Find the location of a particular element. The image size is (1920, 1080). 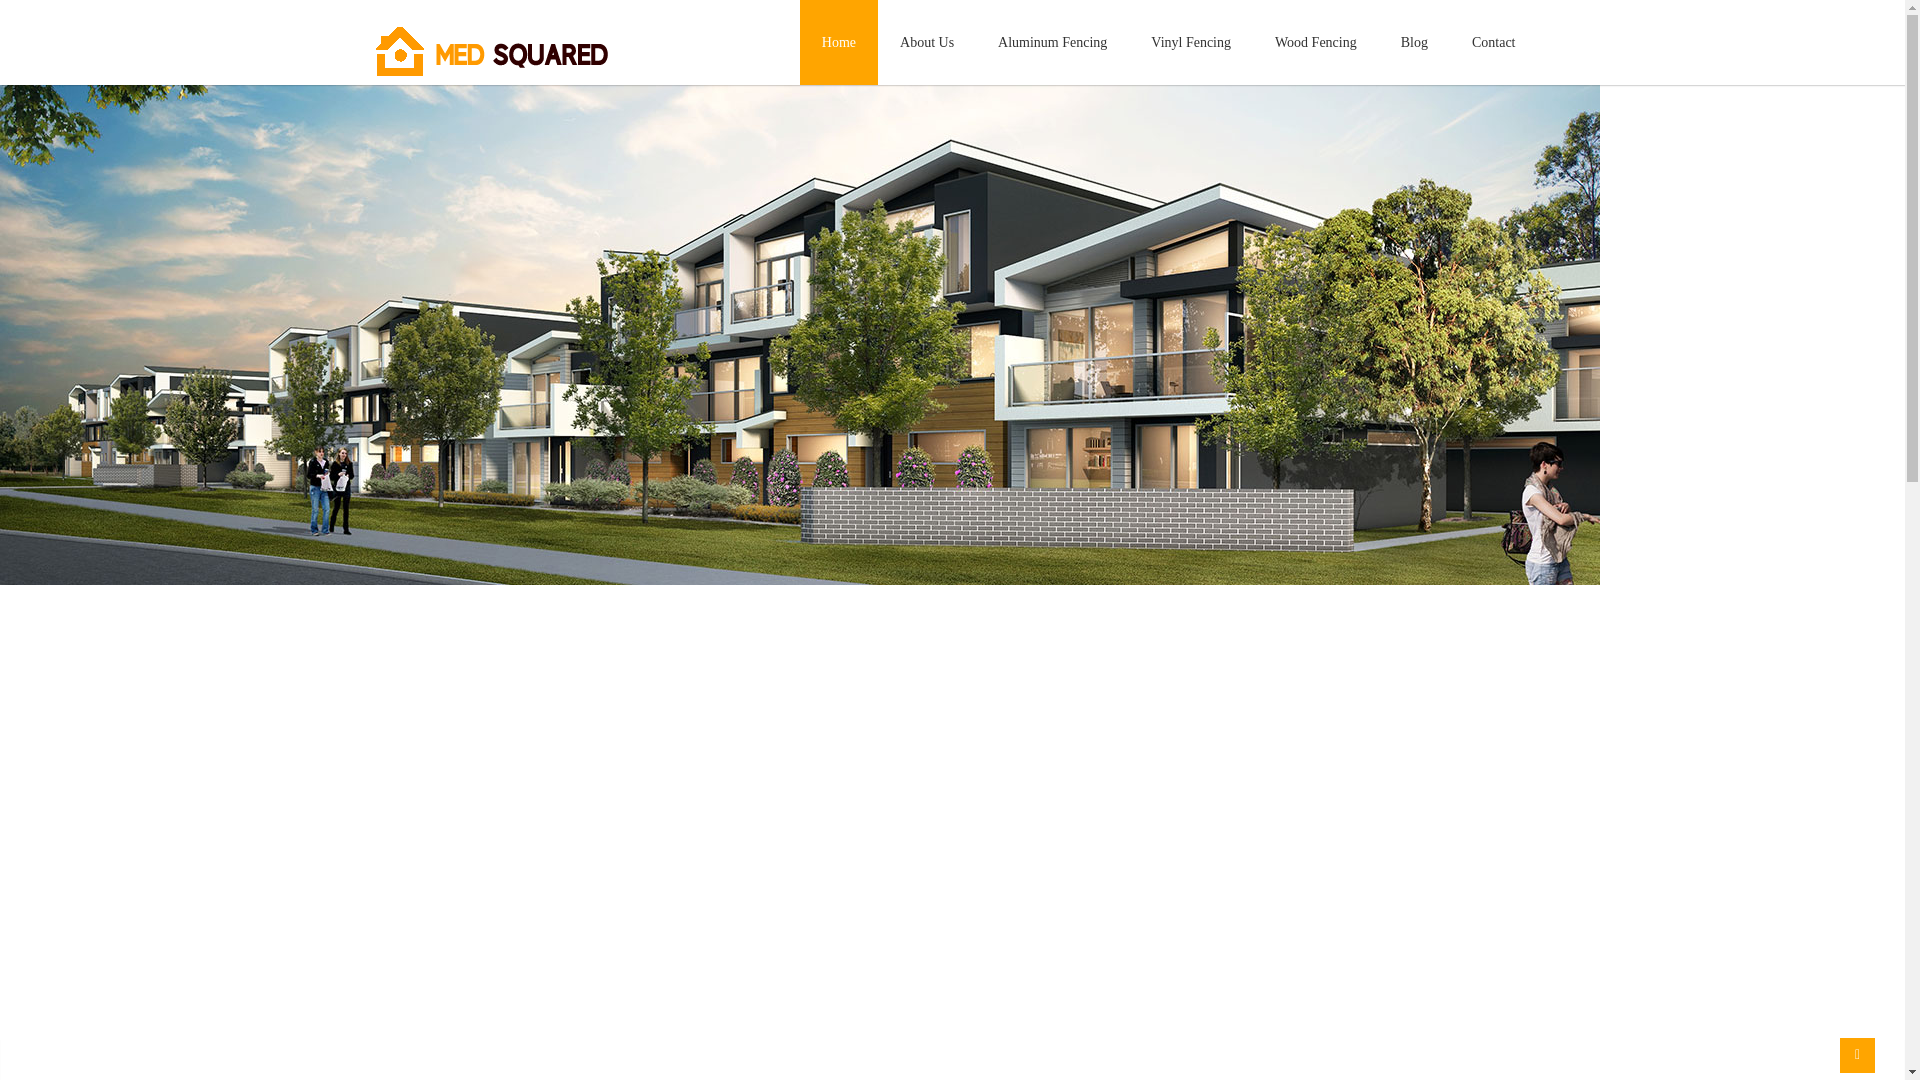

Contact is located at coordinates (1494, 42).